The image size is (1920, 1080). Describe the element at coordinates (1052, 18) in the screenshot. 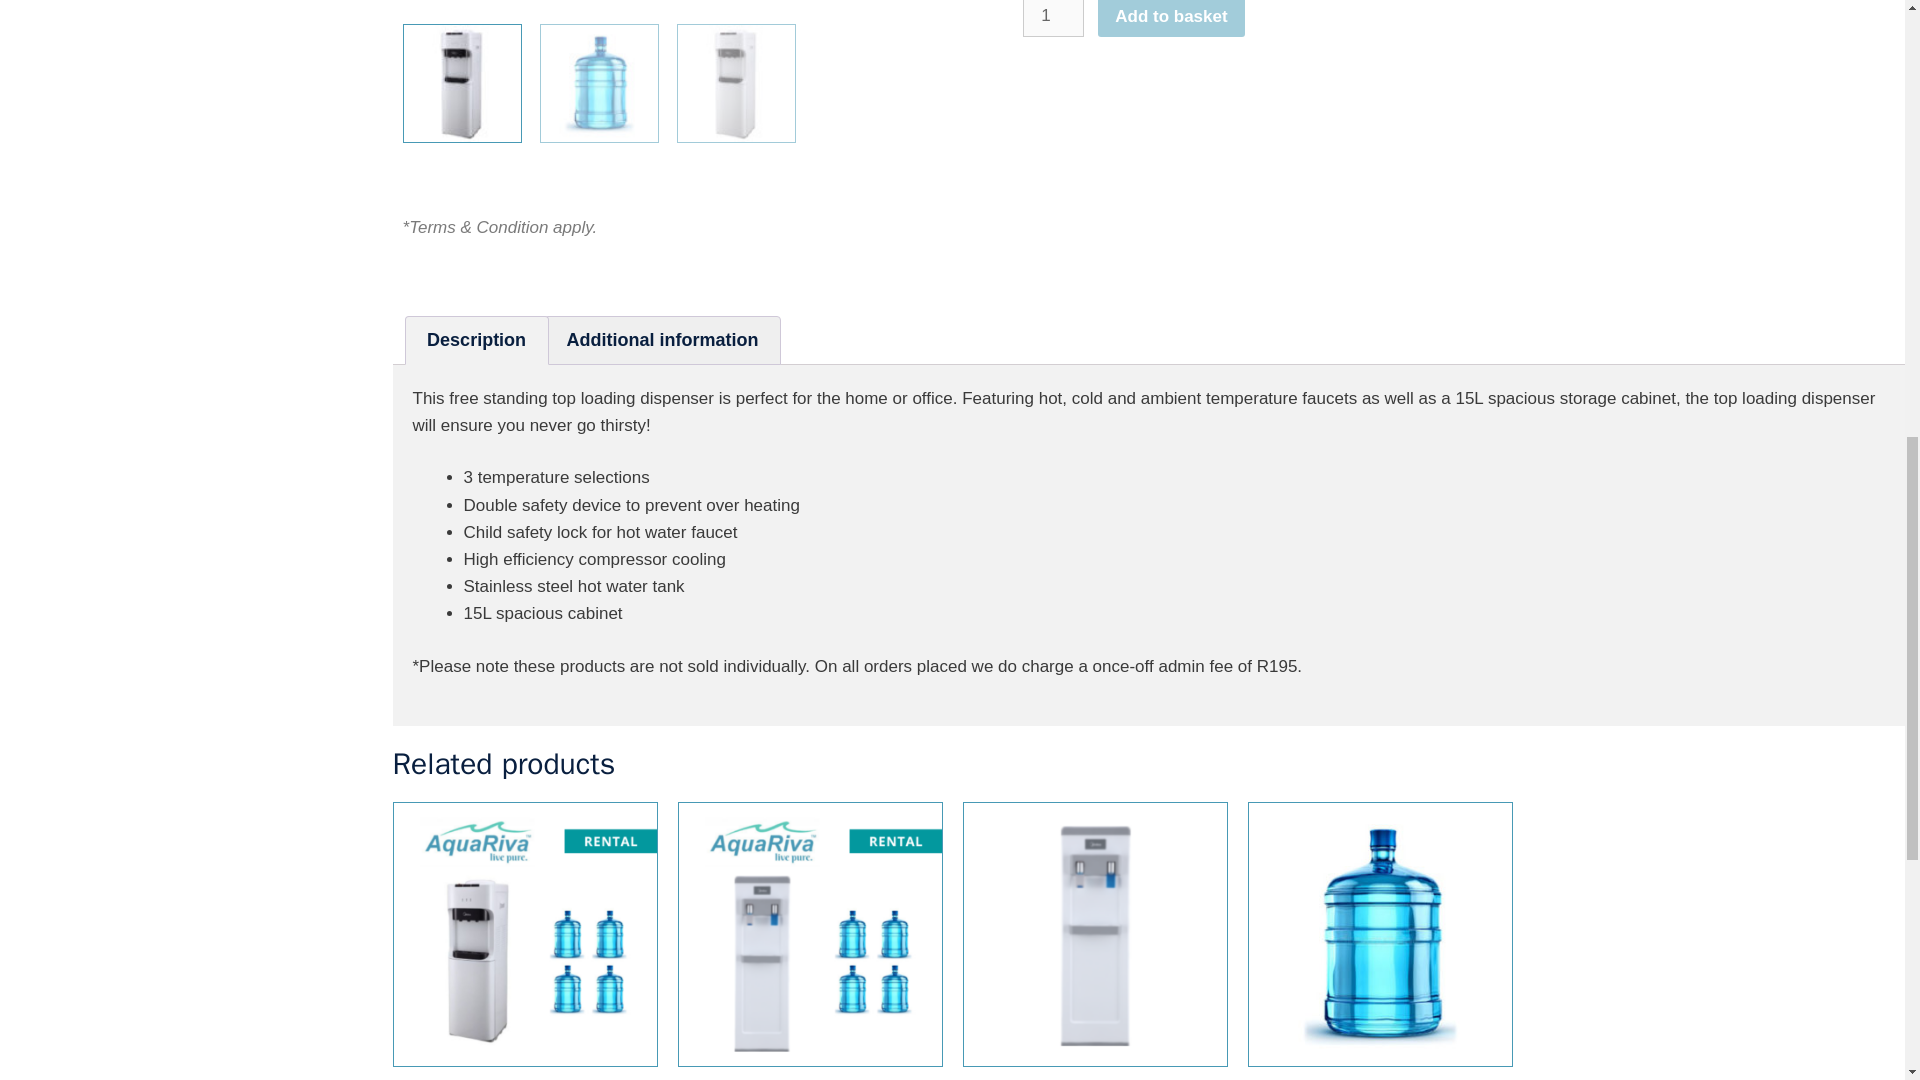

I see `Add to basket` at that location.